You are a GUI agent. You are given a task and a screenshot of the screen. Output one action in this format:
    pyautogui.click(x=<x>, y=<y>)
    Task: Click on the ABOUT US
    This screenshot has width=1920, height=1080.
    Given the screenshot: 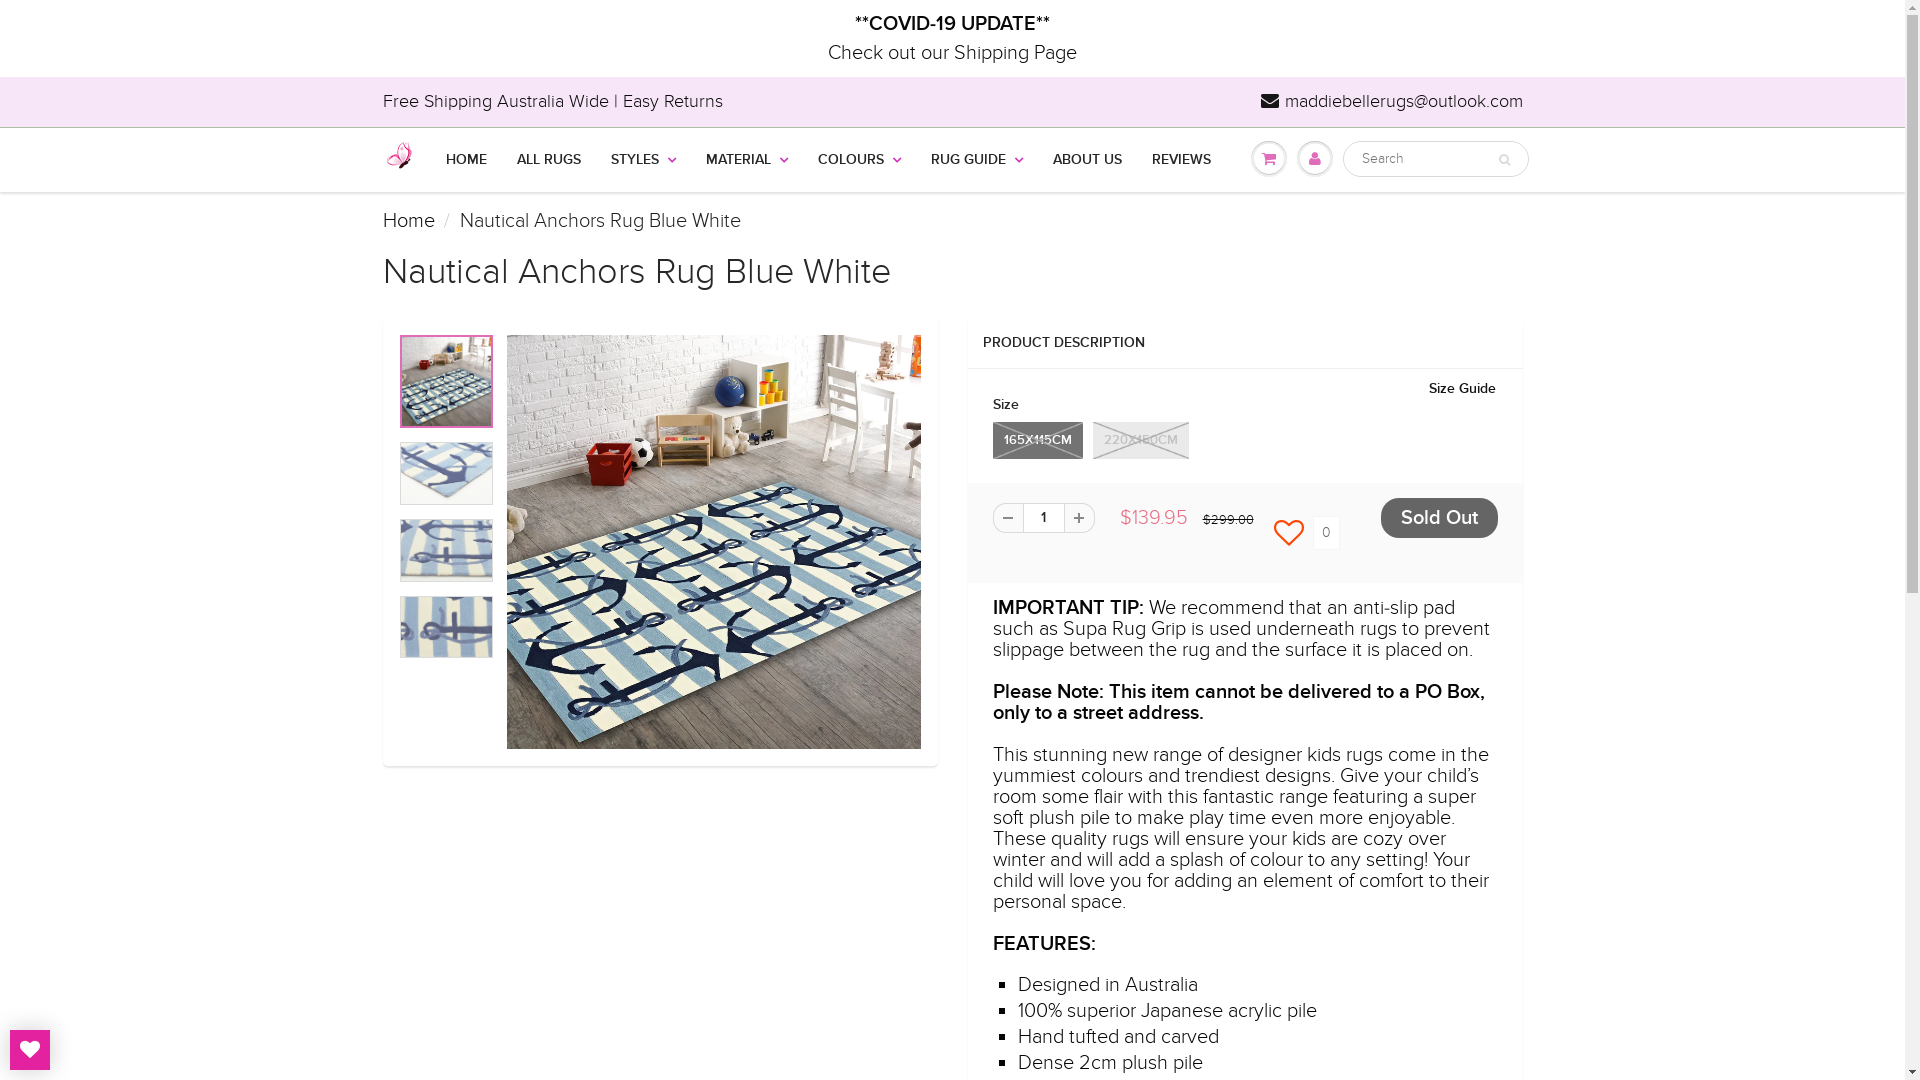 What is the action you would take?
    pyautogui.click(x=1088, y=160)
    